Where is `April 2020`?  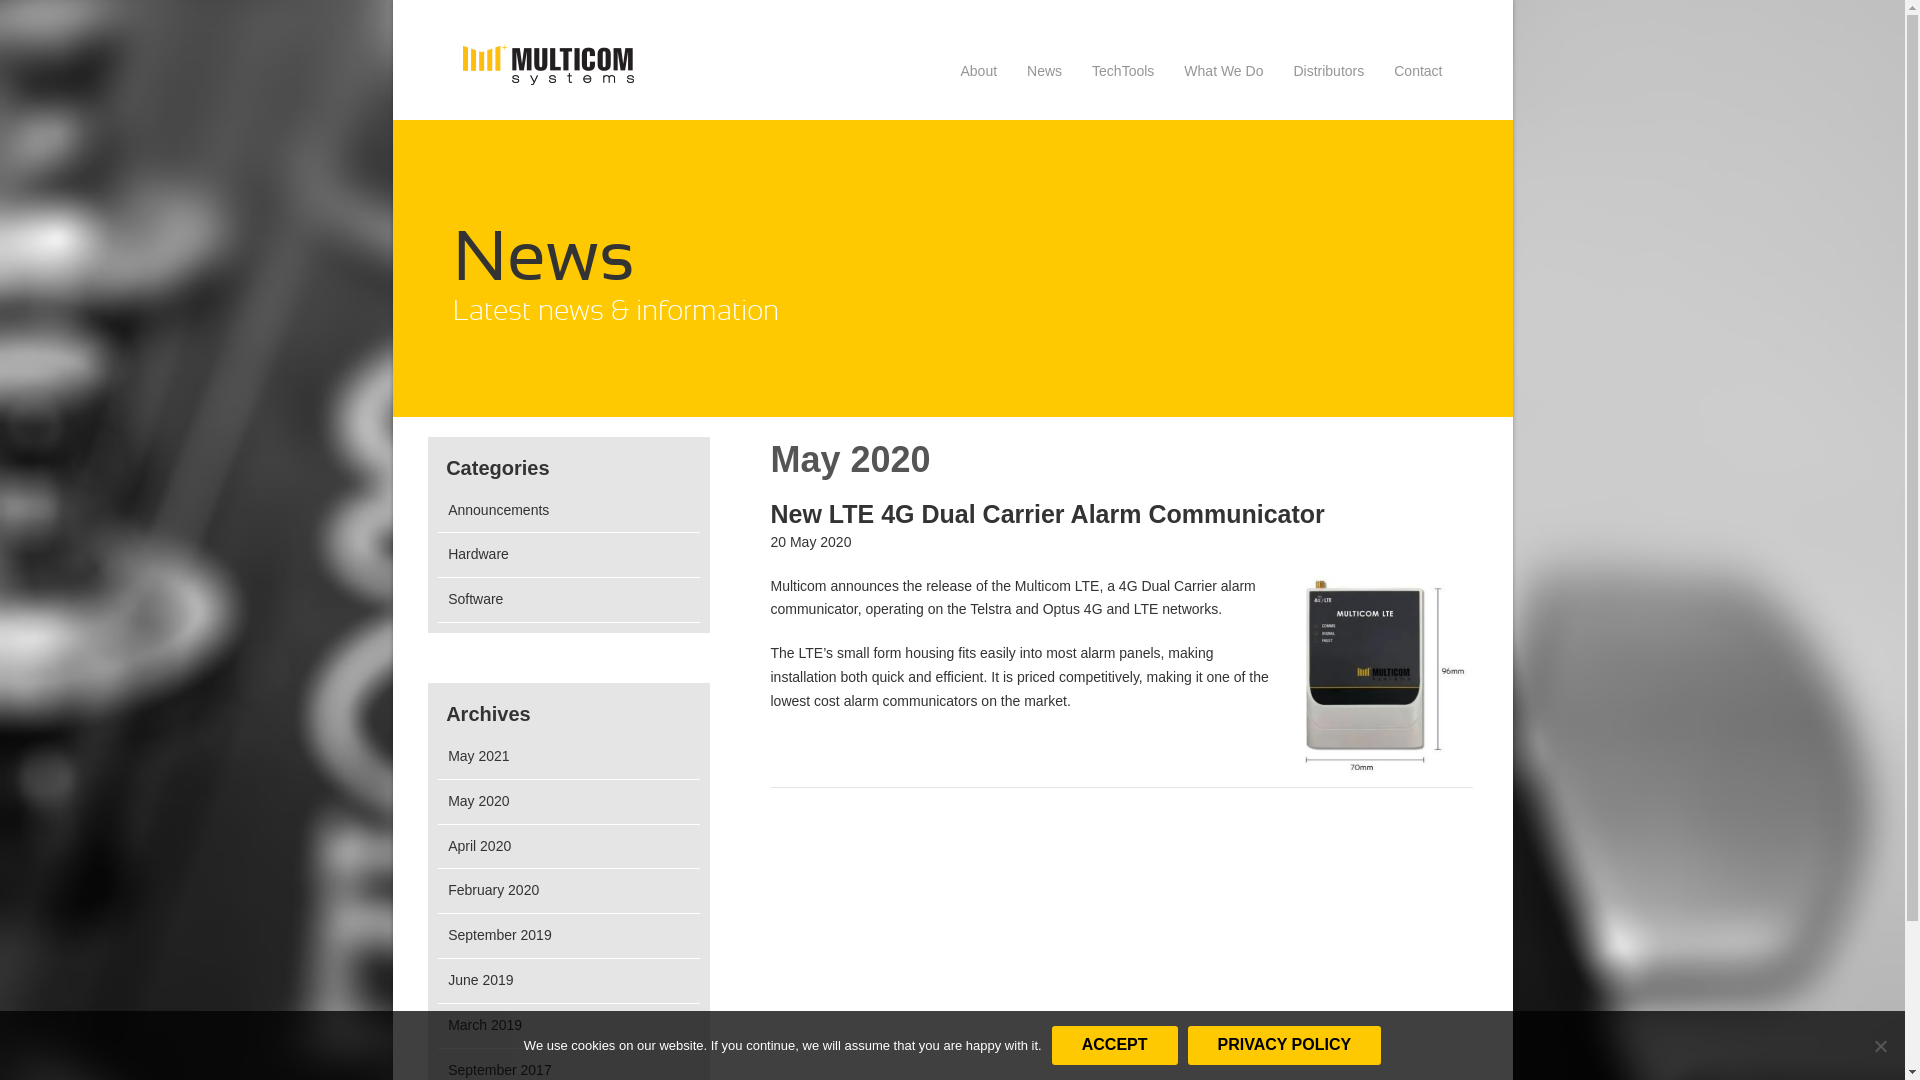
April 2020 is located at coordinates (480, 846).